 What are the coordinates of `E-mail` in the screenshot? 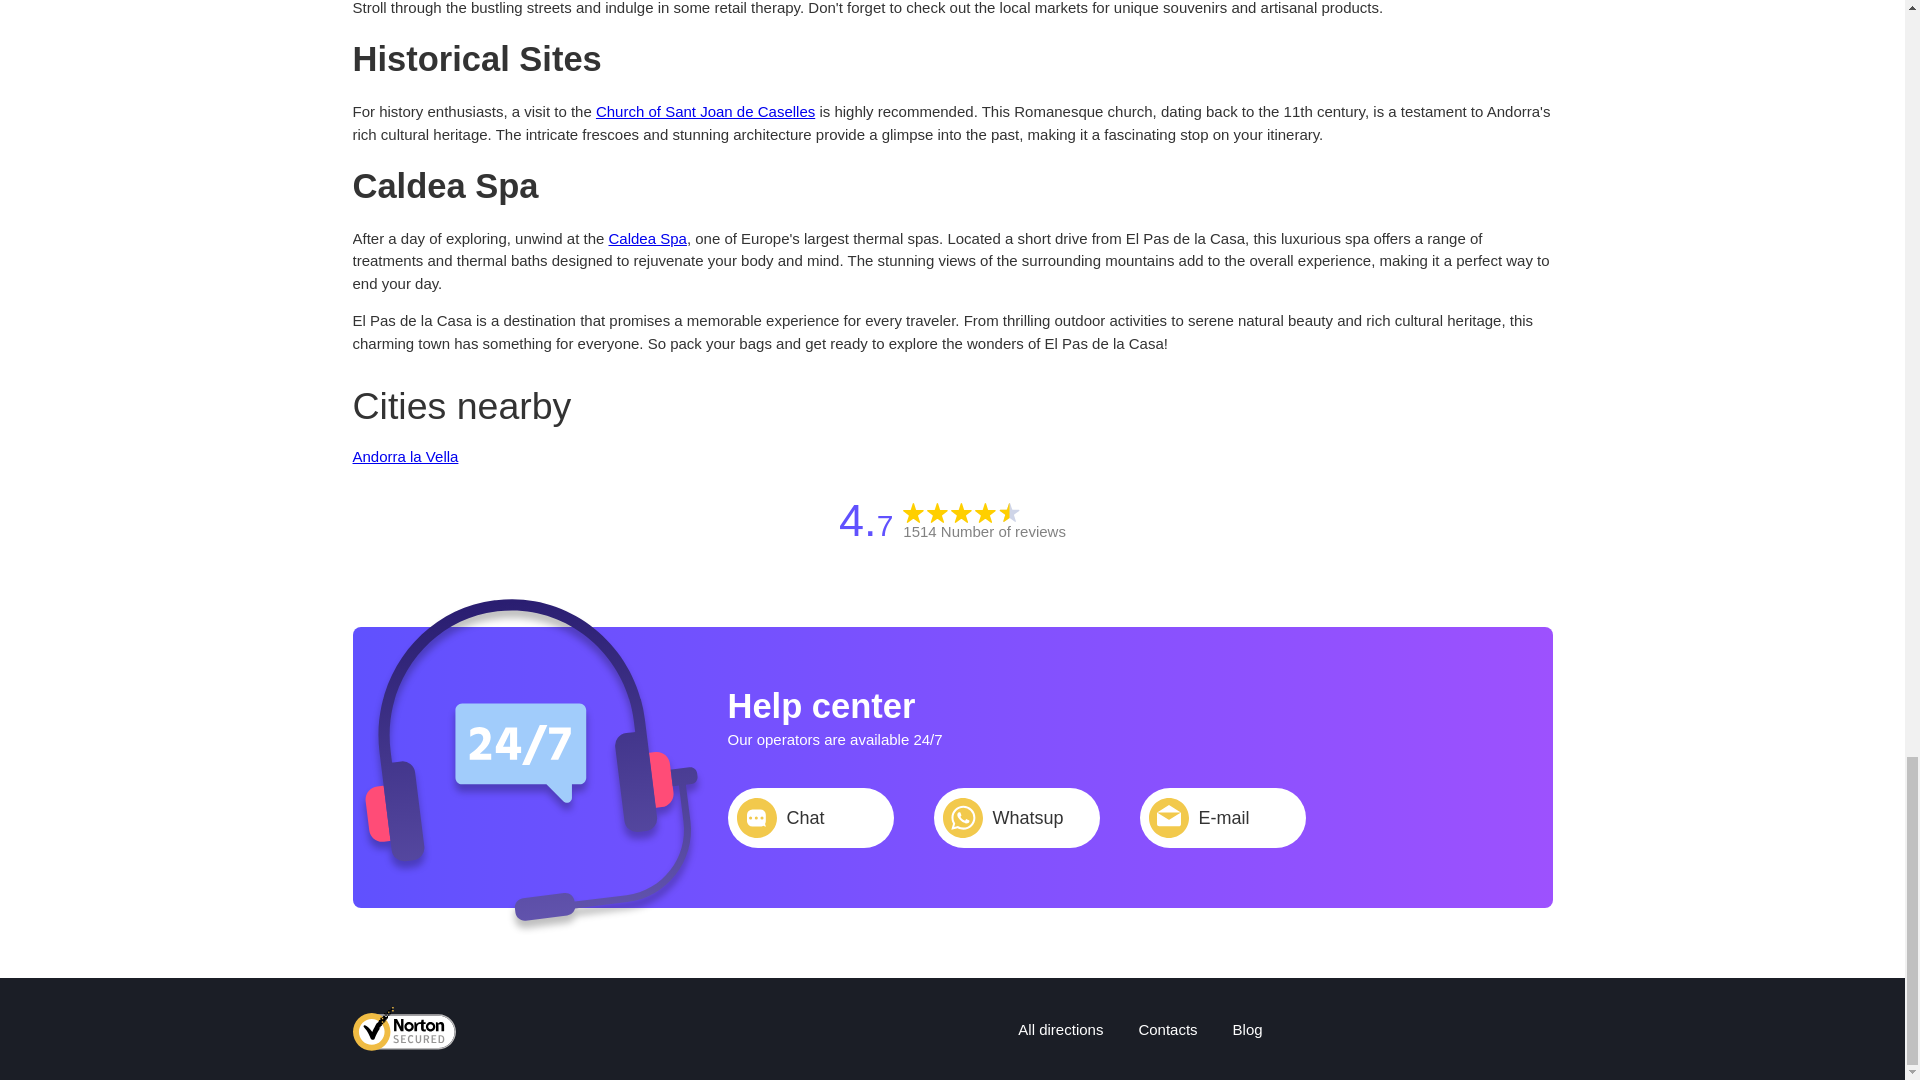 It's located at (1222, 818).